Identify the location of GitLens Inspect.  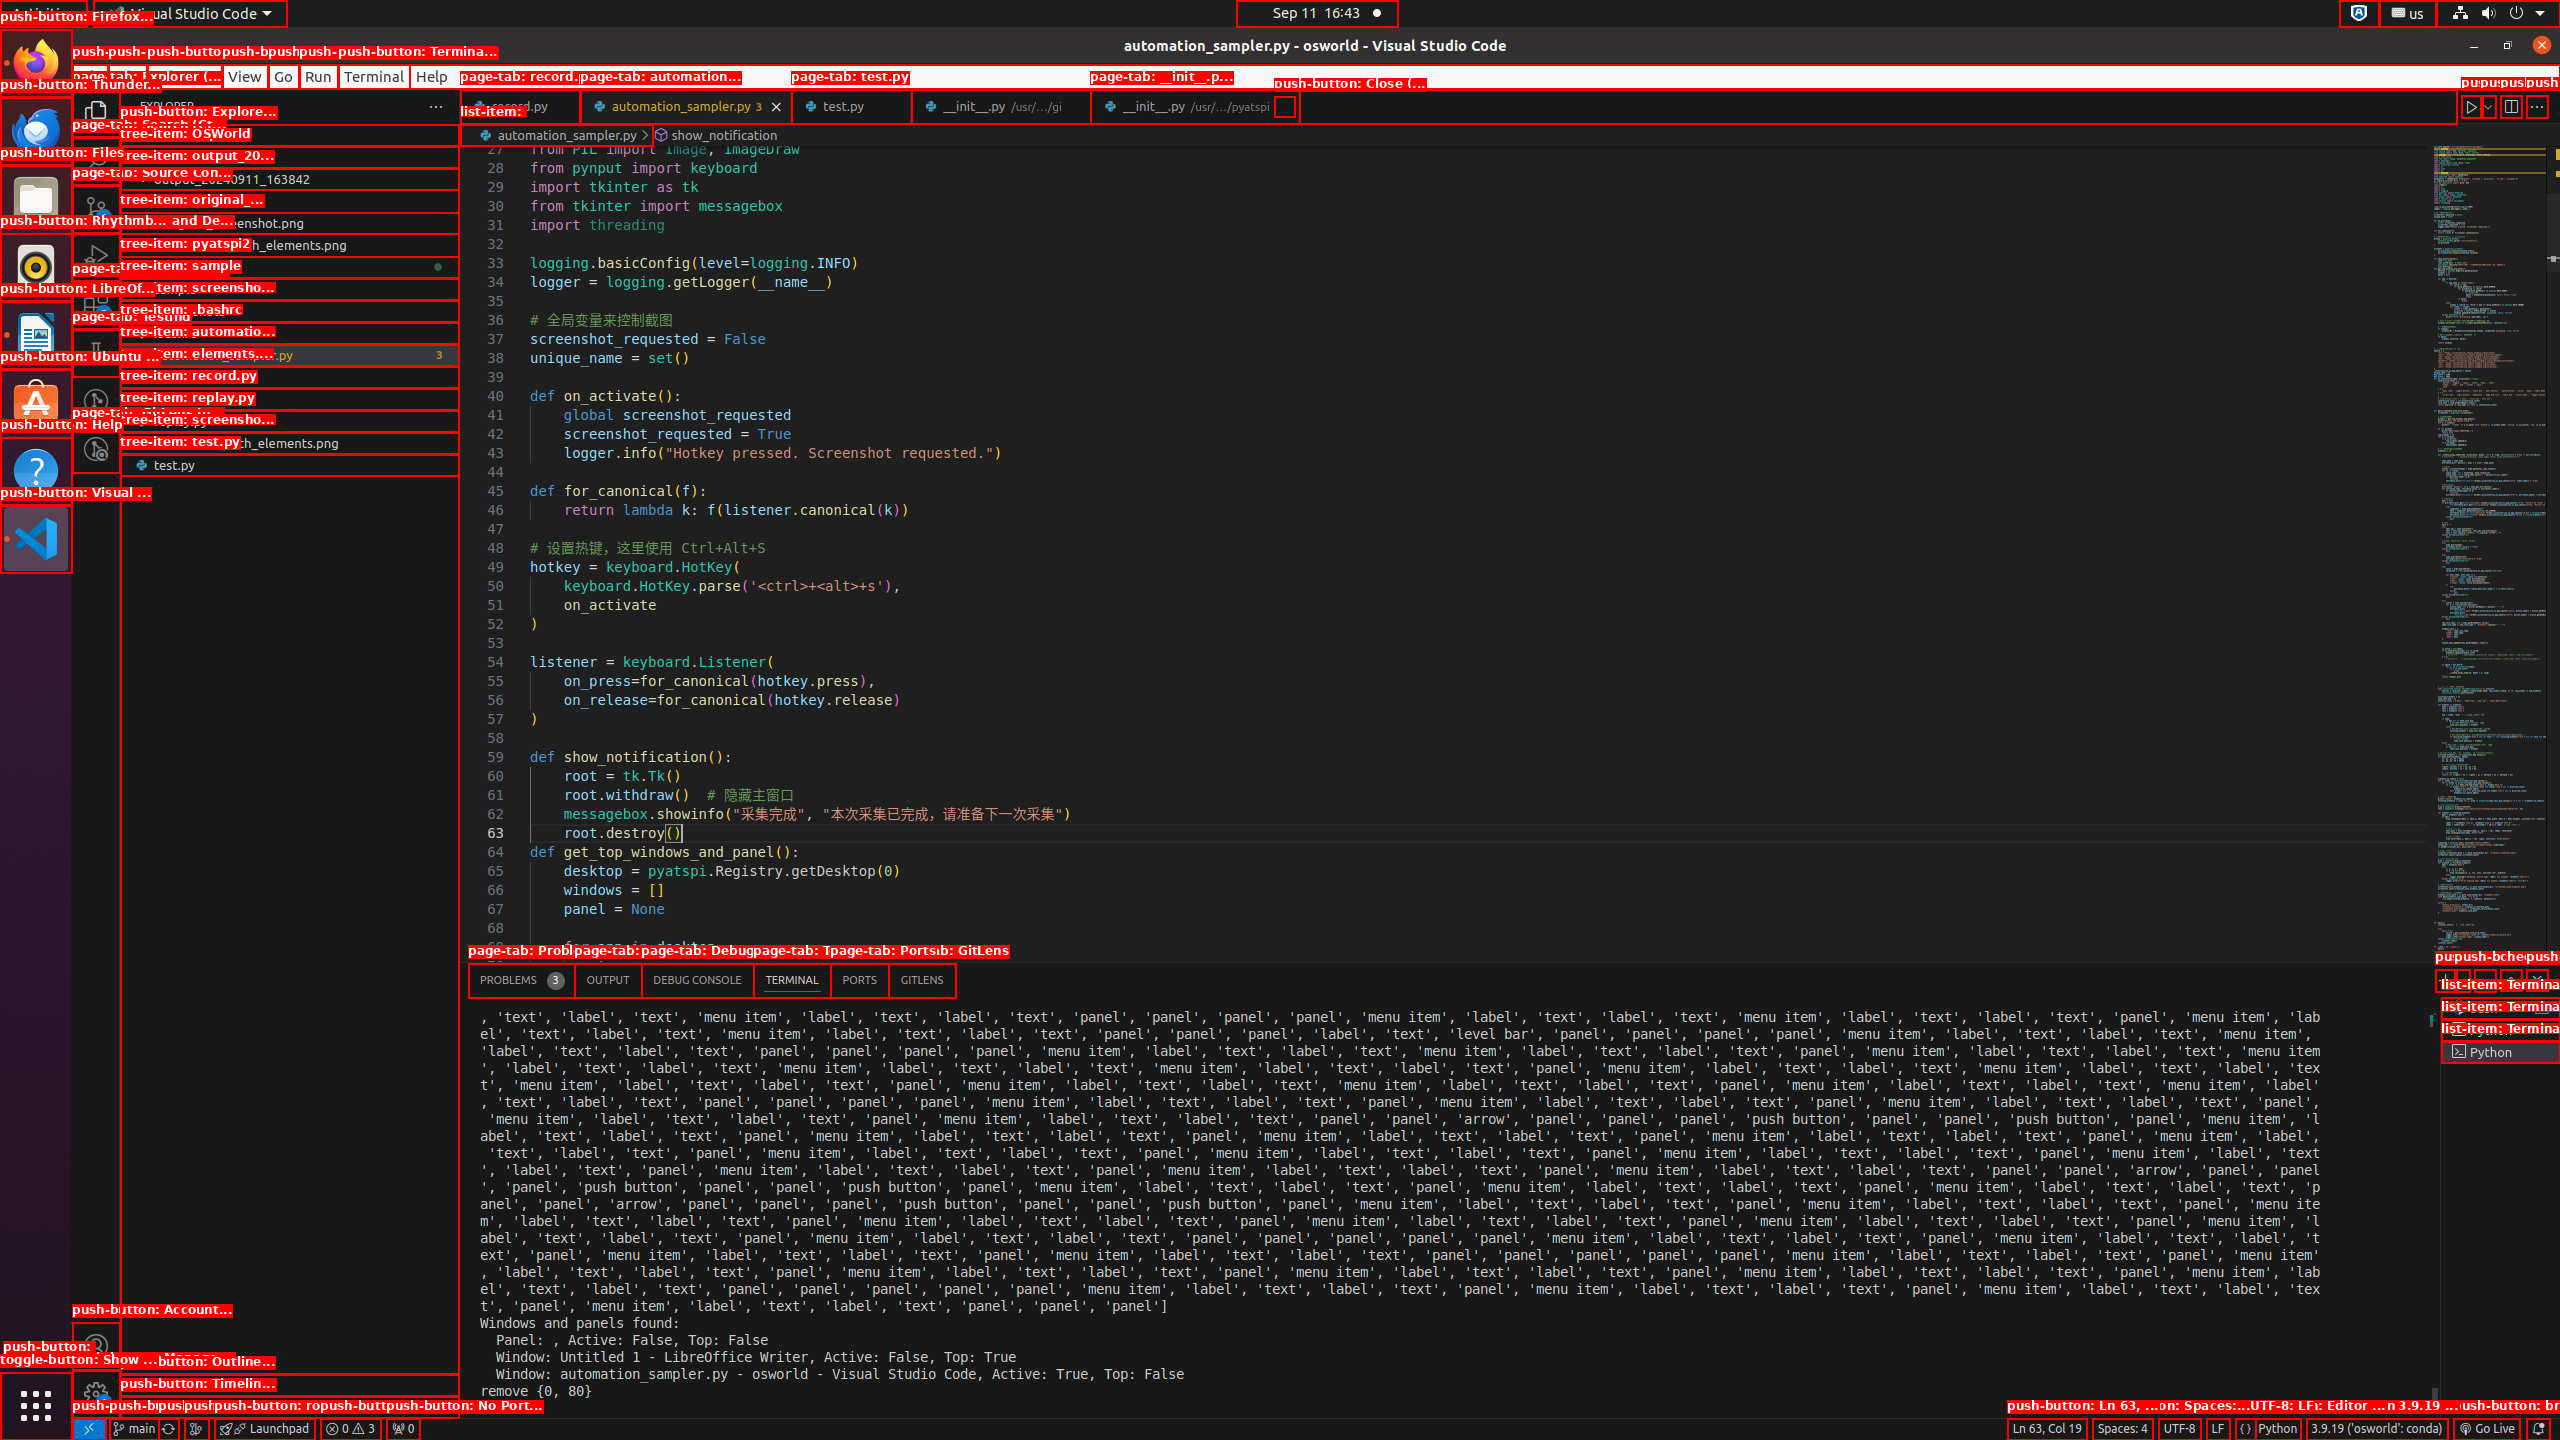
(96, 449).